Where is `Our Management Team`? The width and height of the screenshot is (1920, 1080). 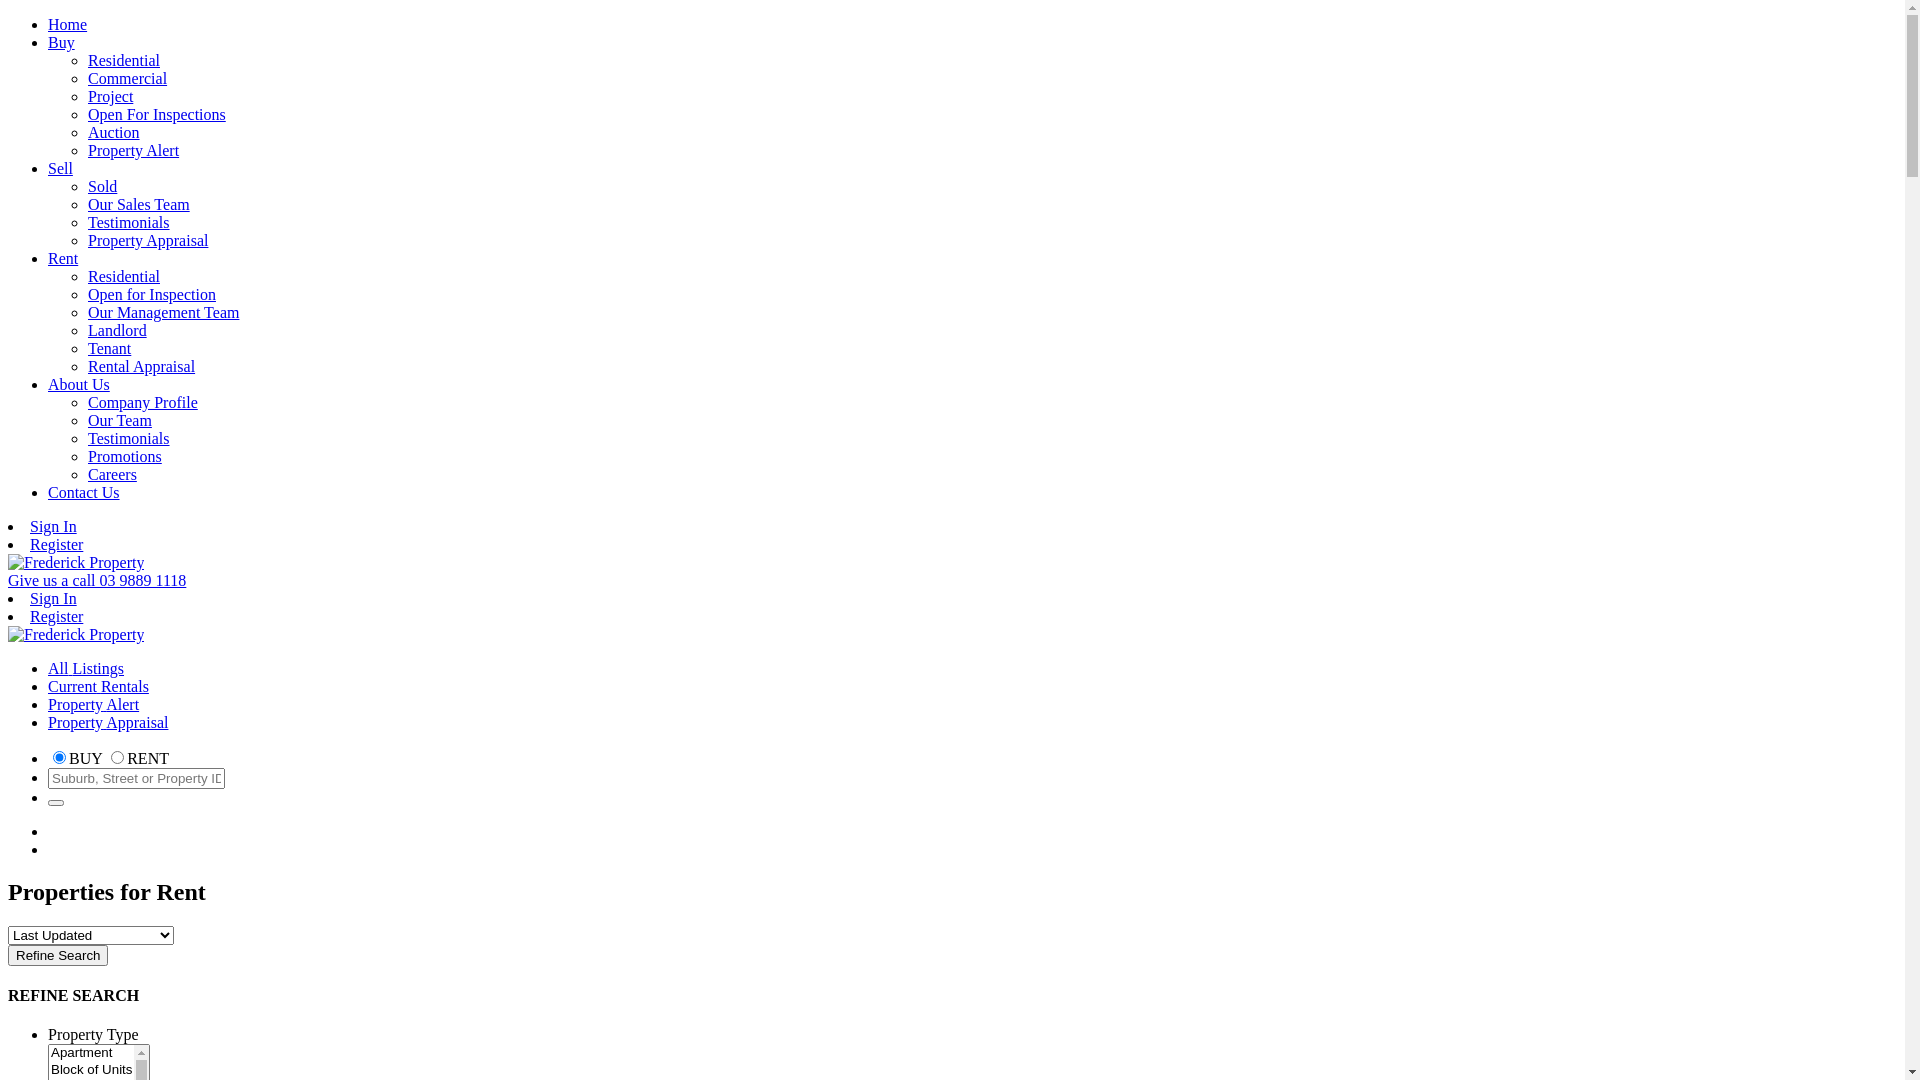 Our Management Team is located at coordinates (164, 312).